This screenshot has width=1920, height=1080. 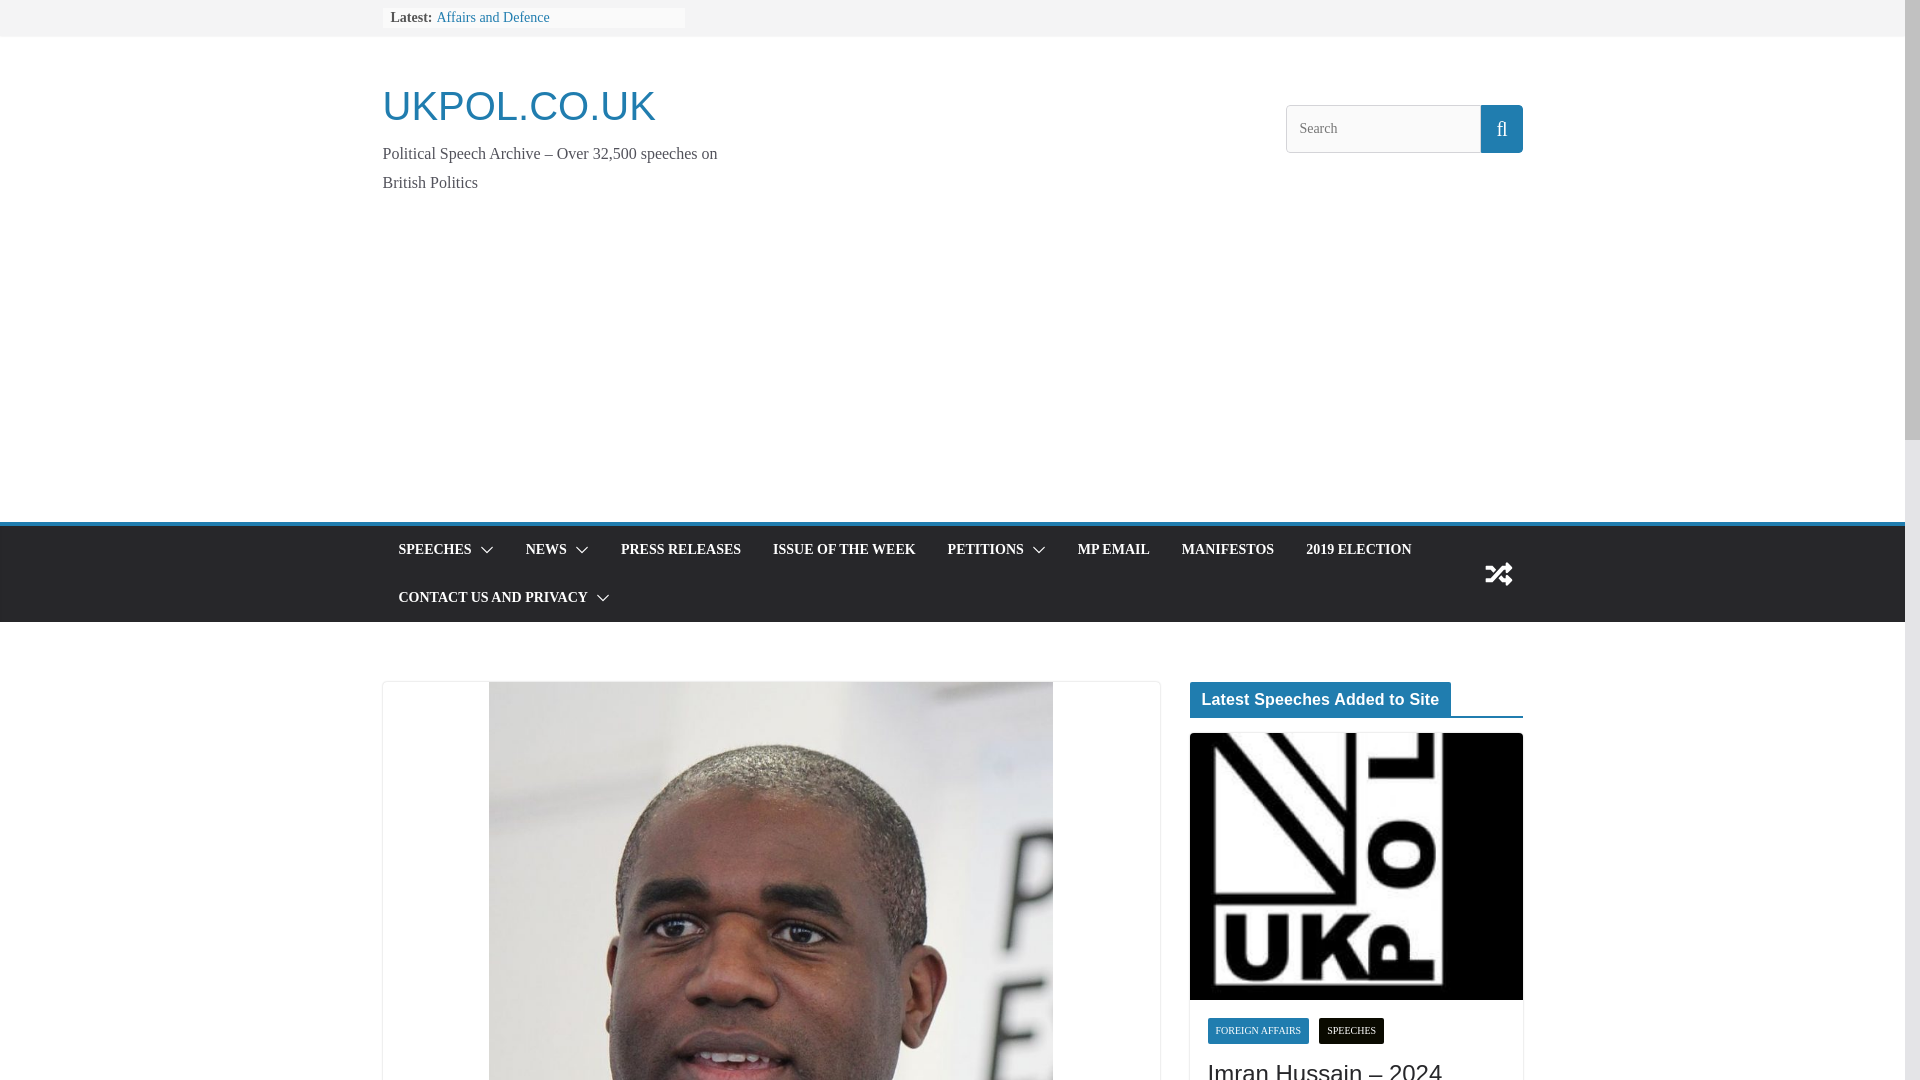 I want to click on UKPOL.CO.UK, so click(x=518, y=106).